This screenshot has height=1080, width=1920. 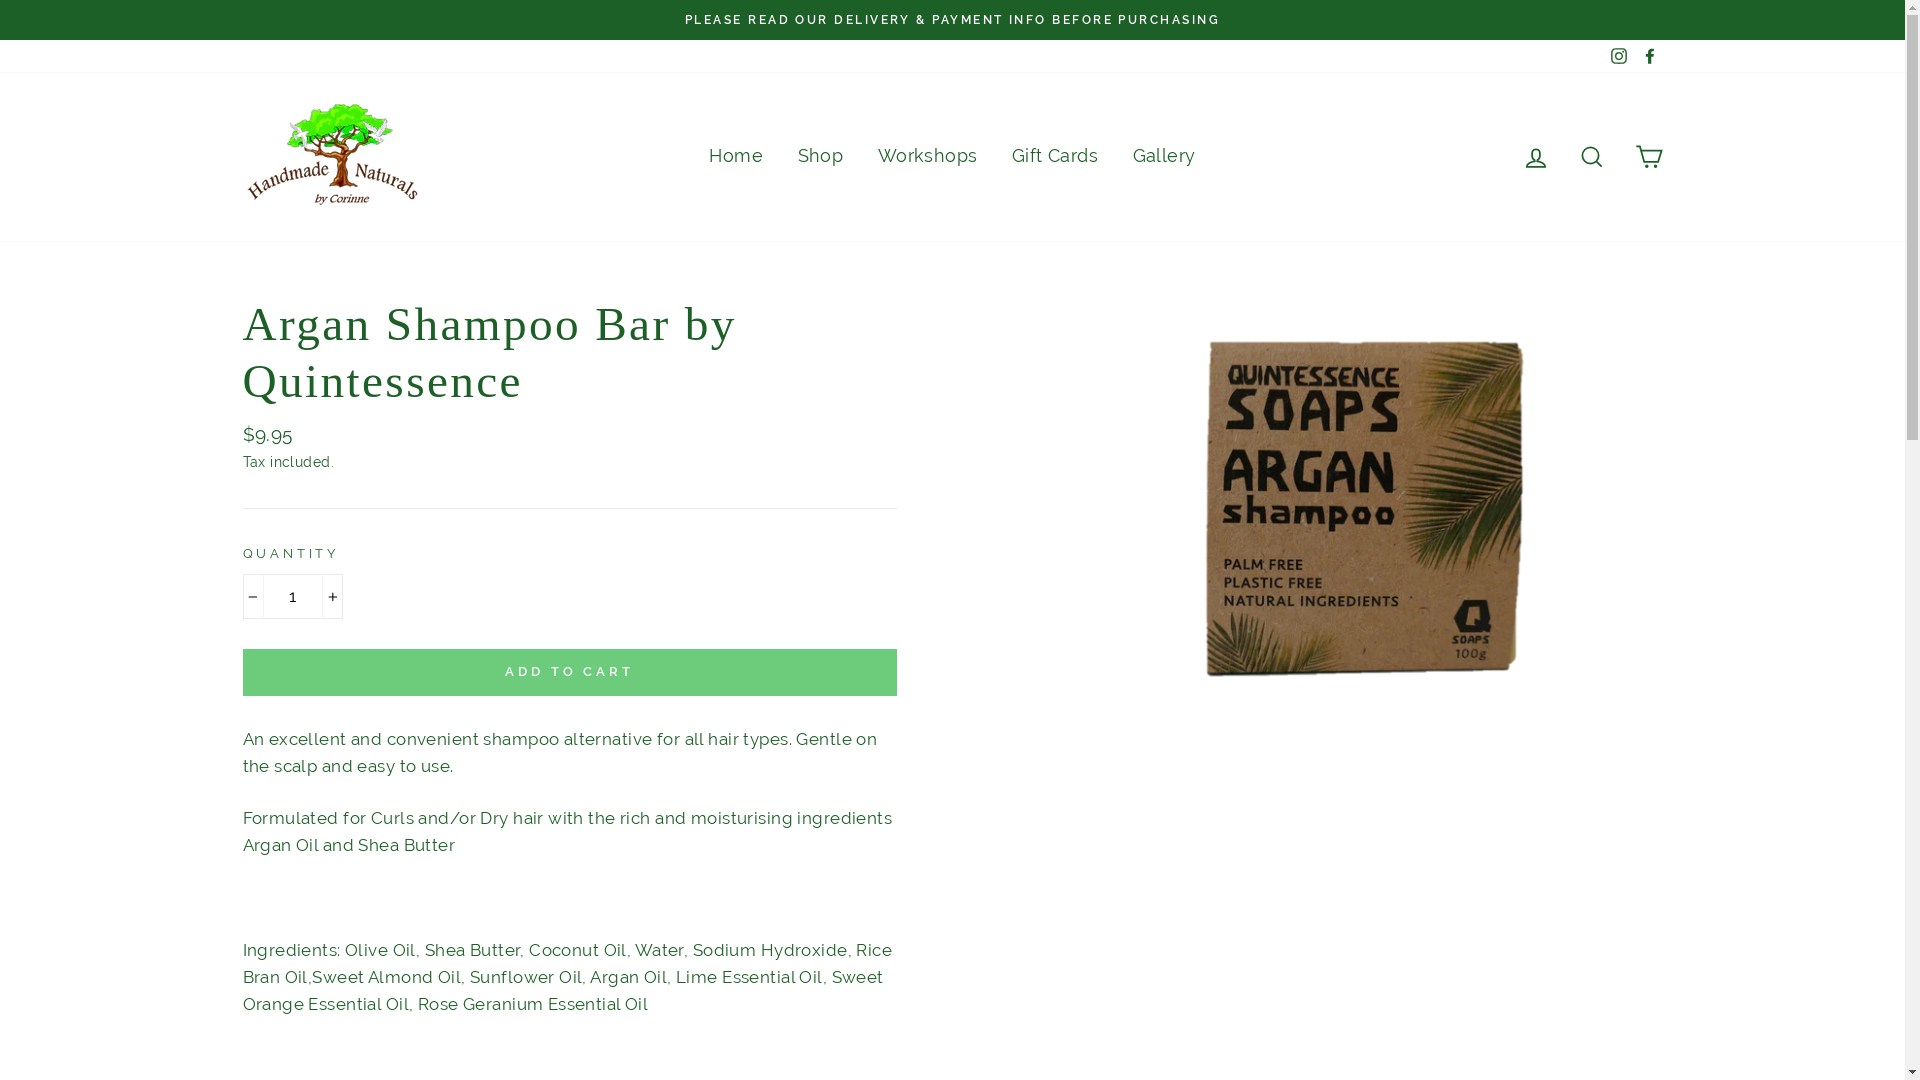 What do you see at coordinates (0, 0) in the screenshot?
I see `Skip to content` at bounding box center [0, 0].